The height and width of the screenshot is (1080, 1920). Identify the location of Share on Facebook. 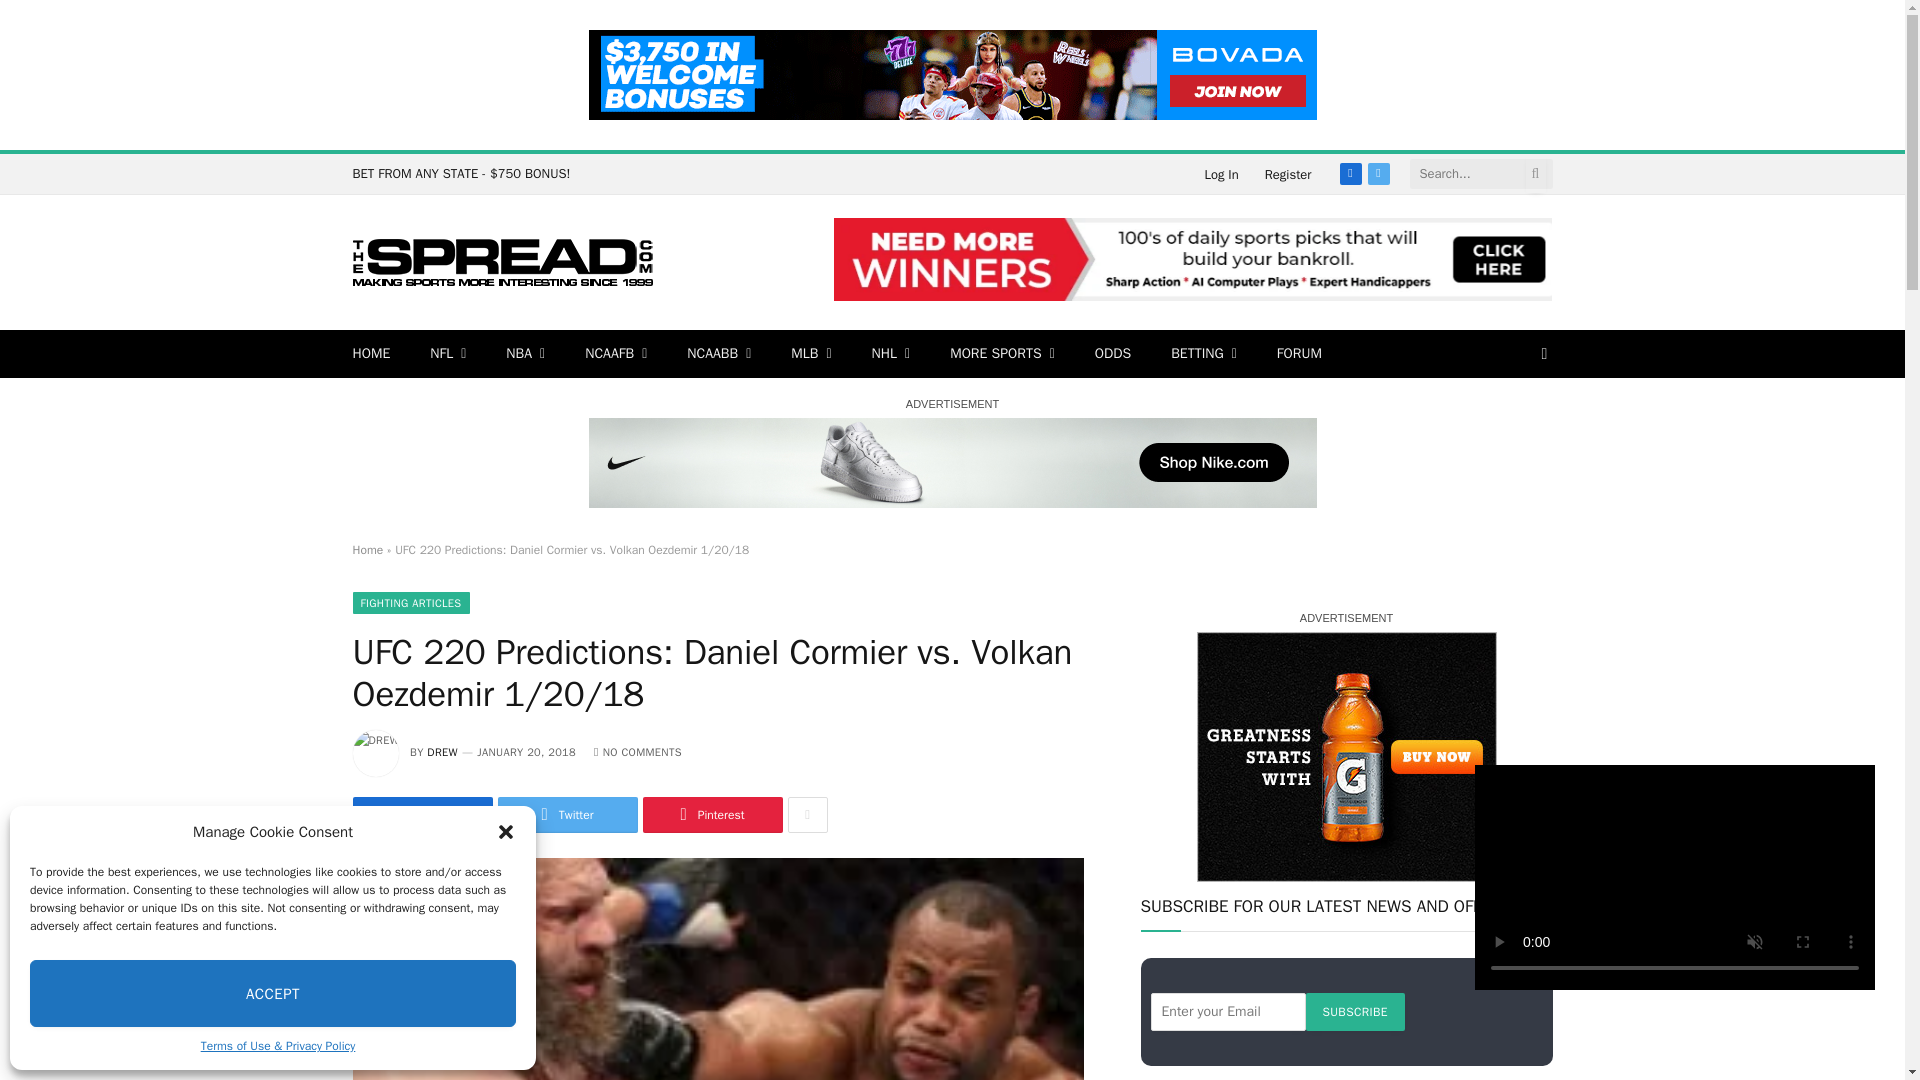
(421, 814).